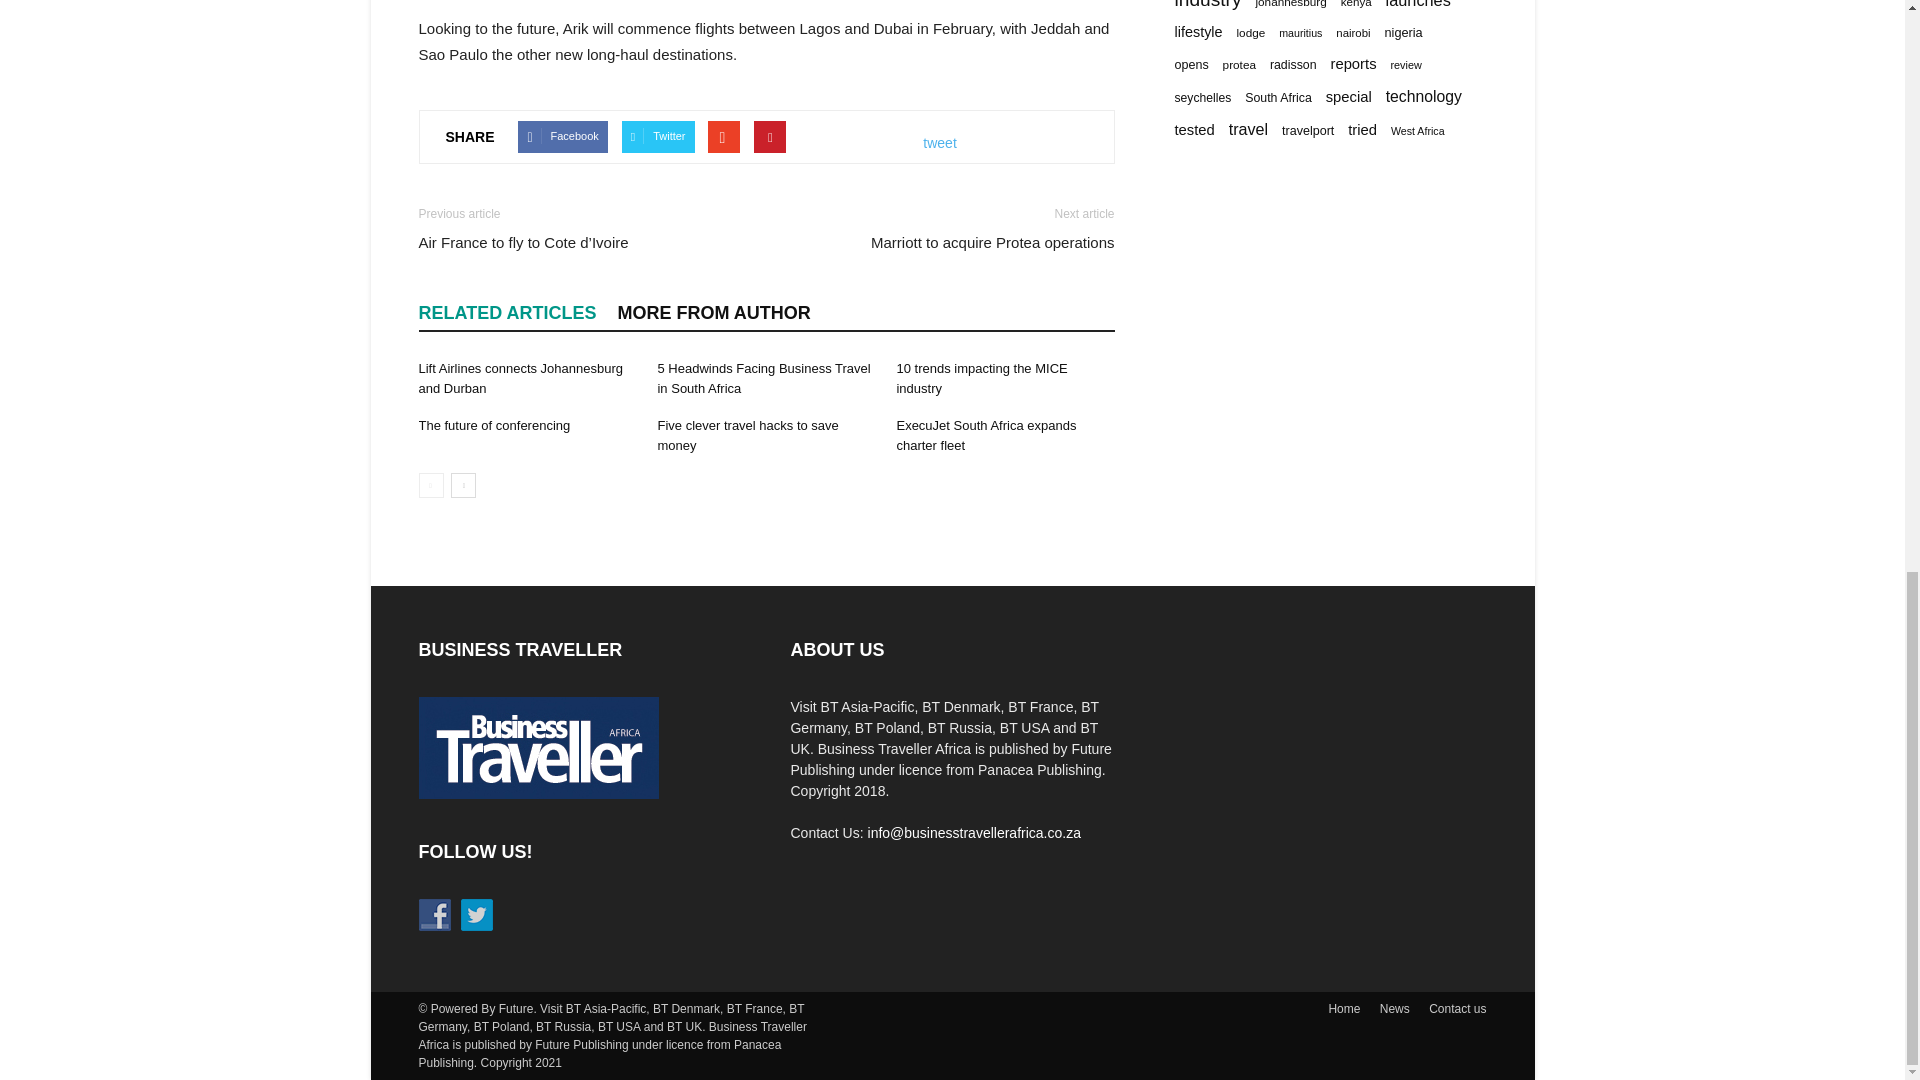 This screenshot has height=1080, width=1920. Describe the element at coordinates (494, 425) in the screenshot. I see `The future of conferencing` at that location.